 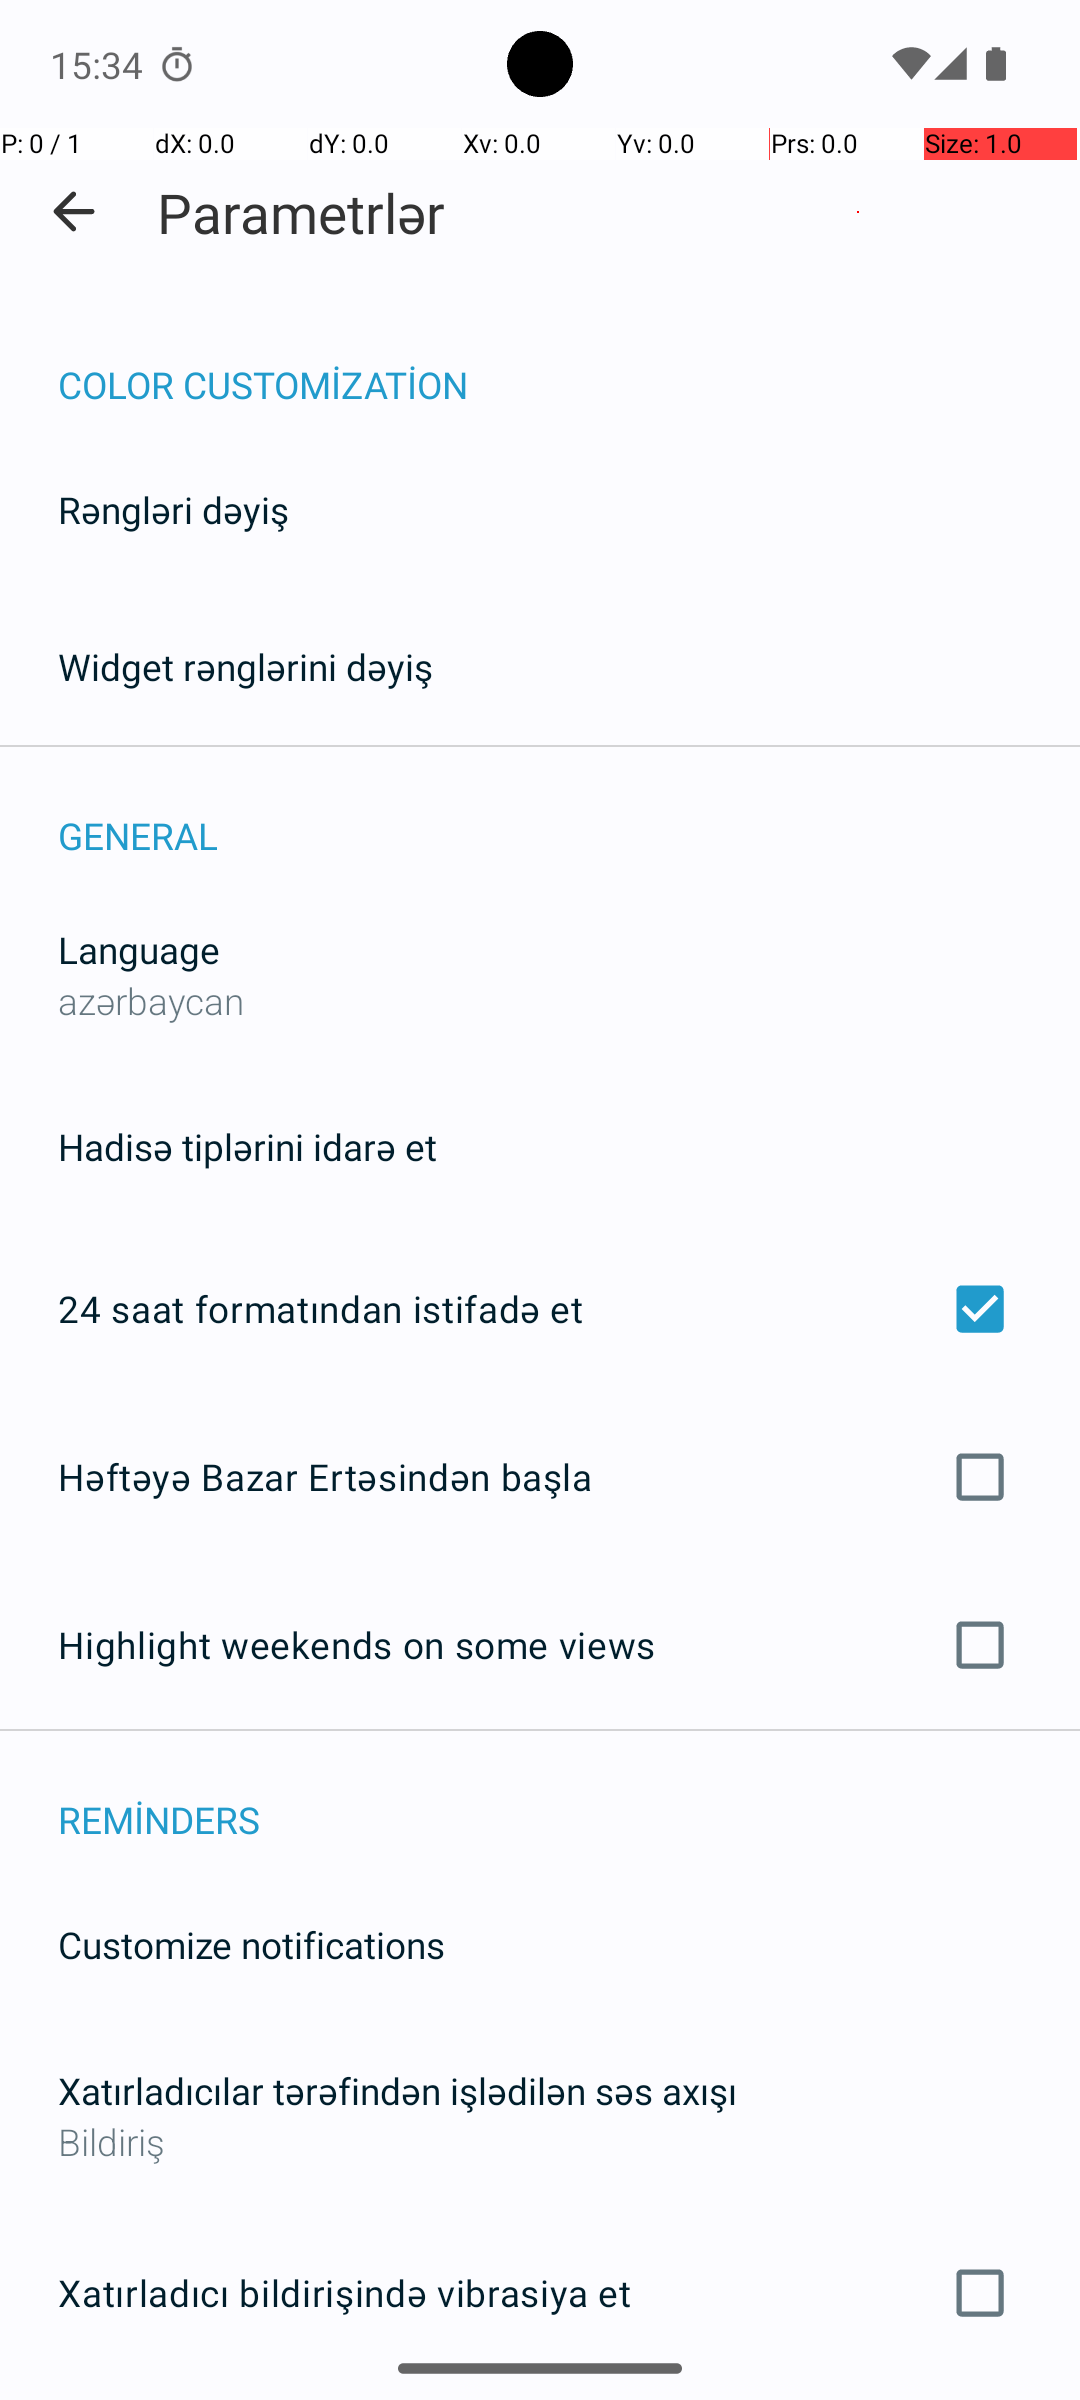 What do you see at coordinates (540, 1476) in the screenshot?
I see `Həftəyə Bazar Ertəsindən başla` at bounding box center [540, 1476].